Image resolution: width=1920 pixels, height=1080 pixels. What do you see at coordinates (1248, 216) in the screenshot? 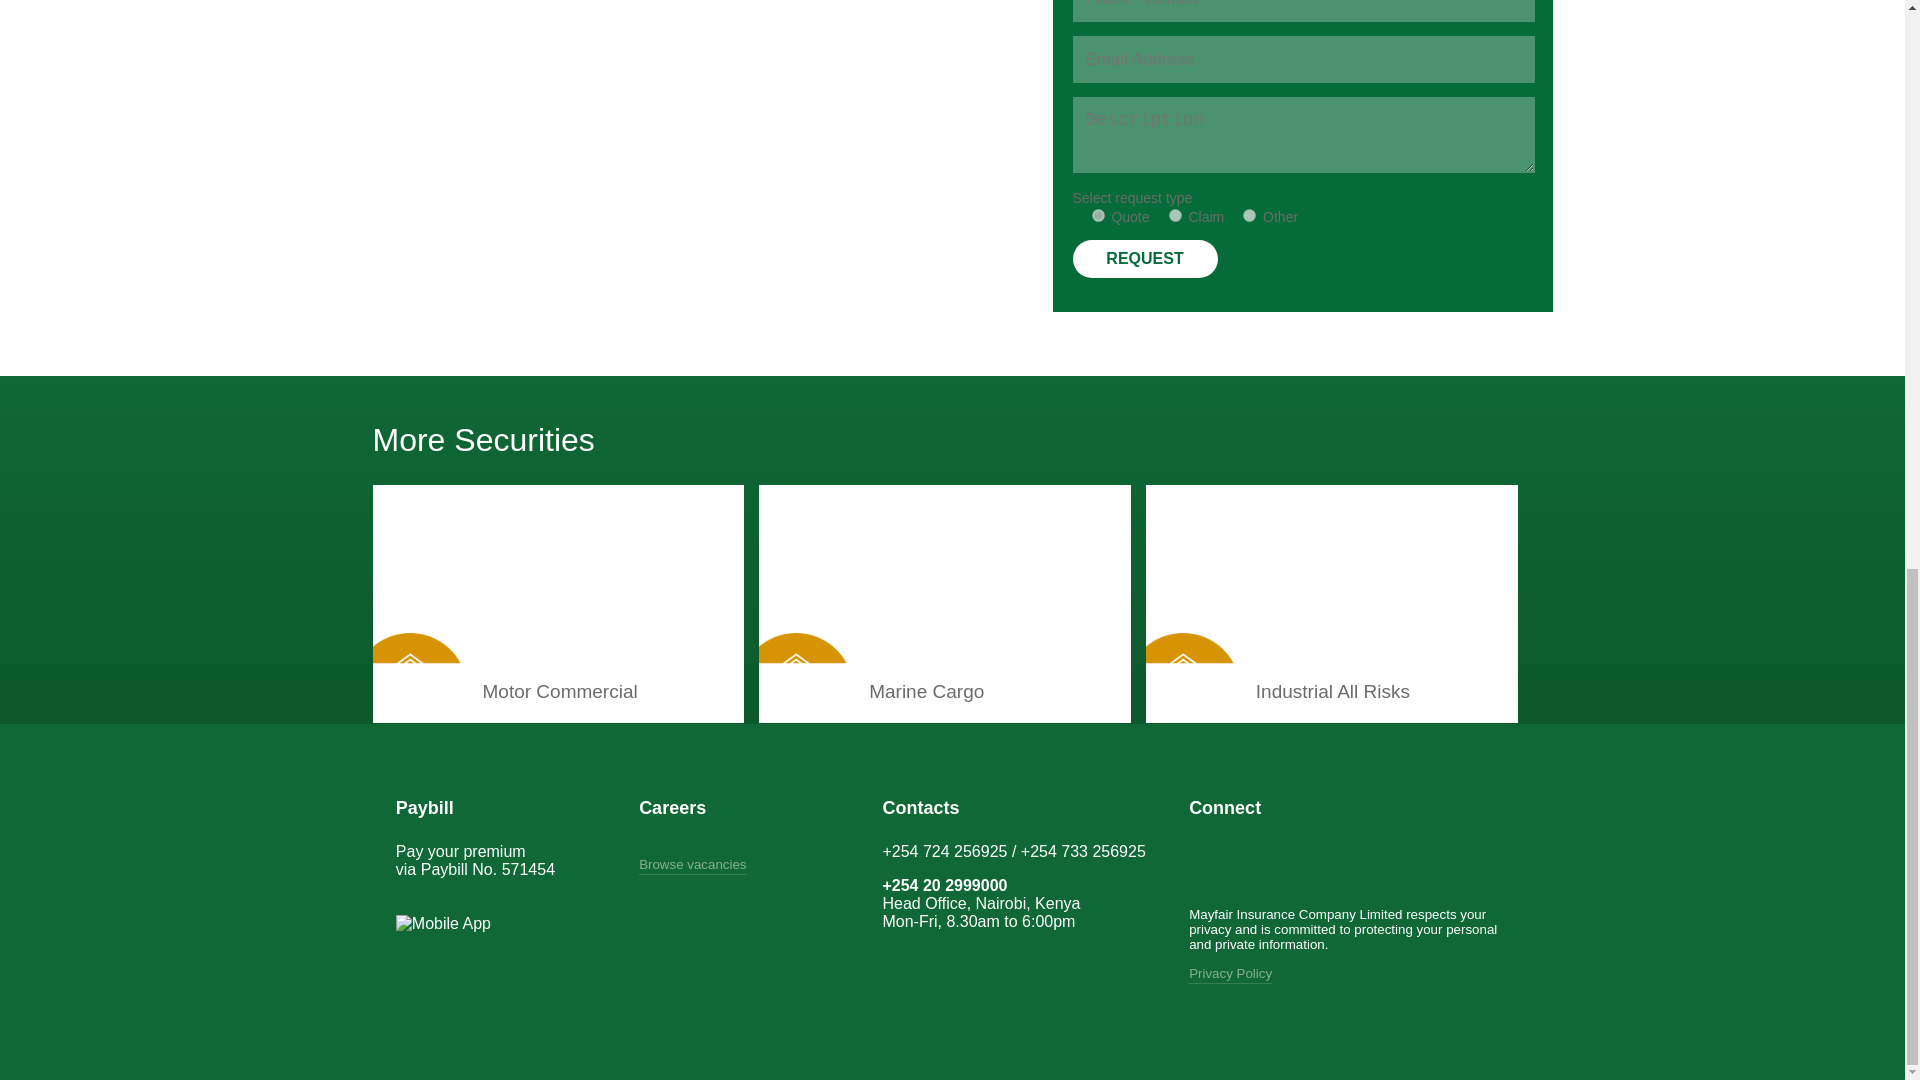
I see `Other` at bounding box center [1248, 216].